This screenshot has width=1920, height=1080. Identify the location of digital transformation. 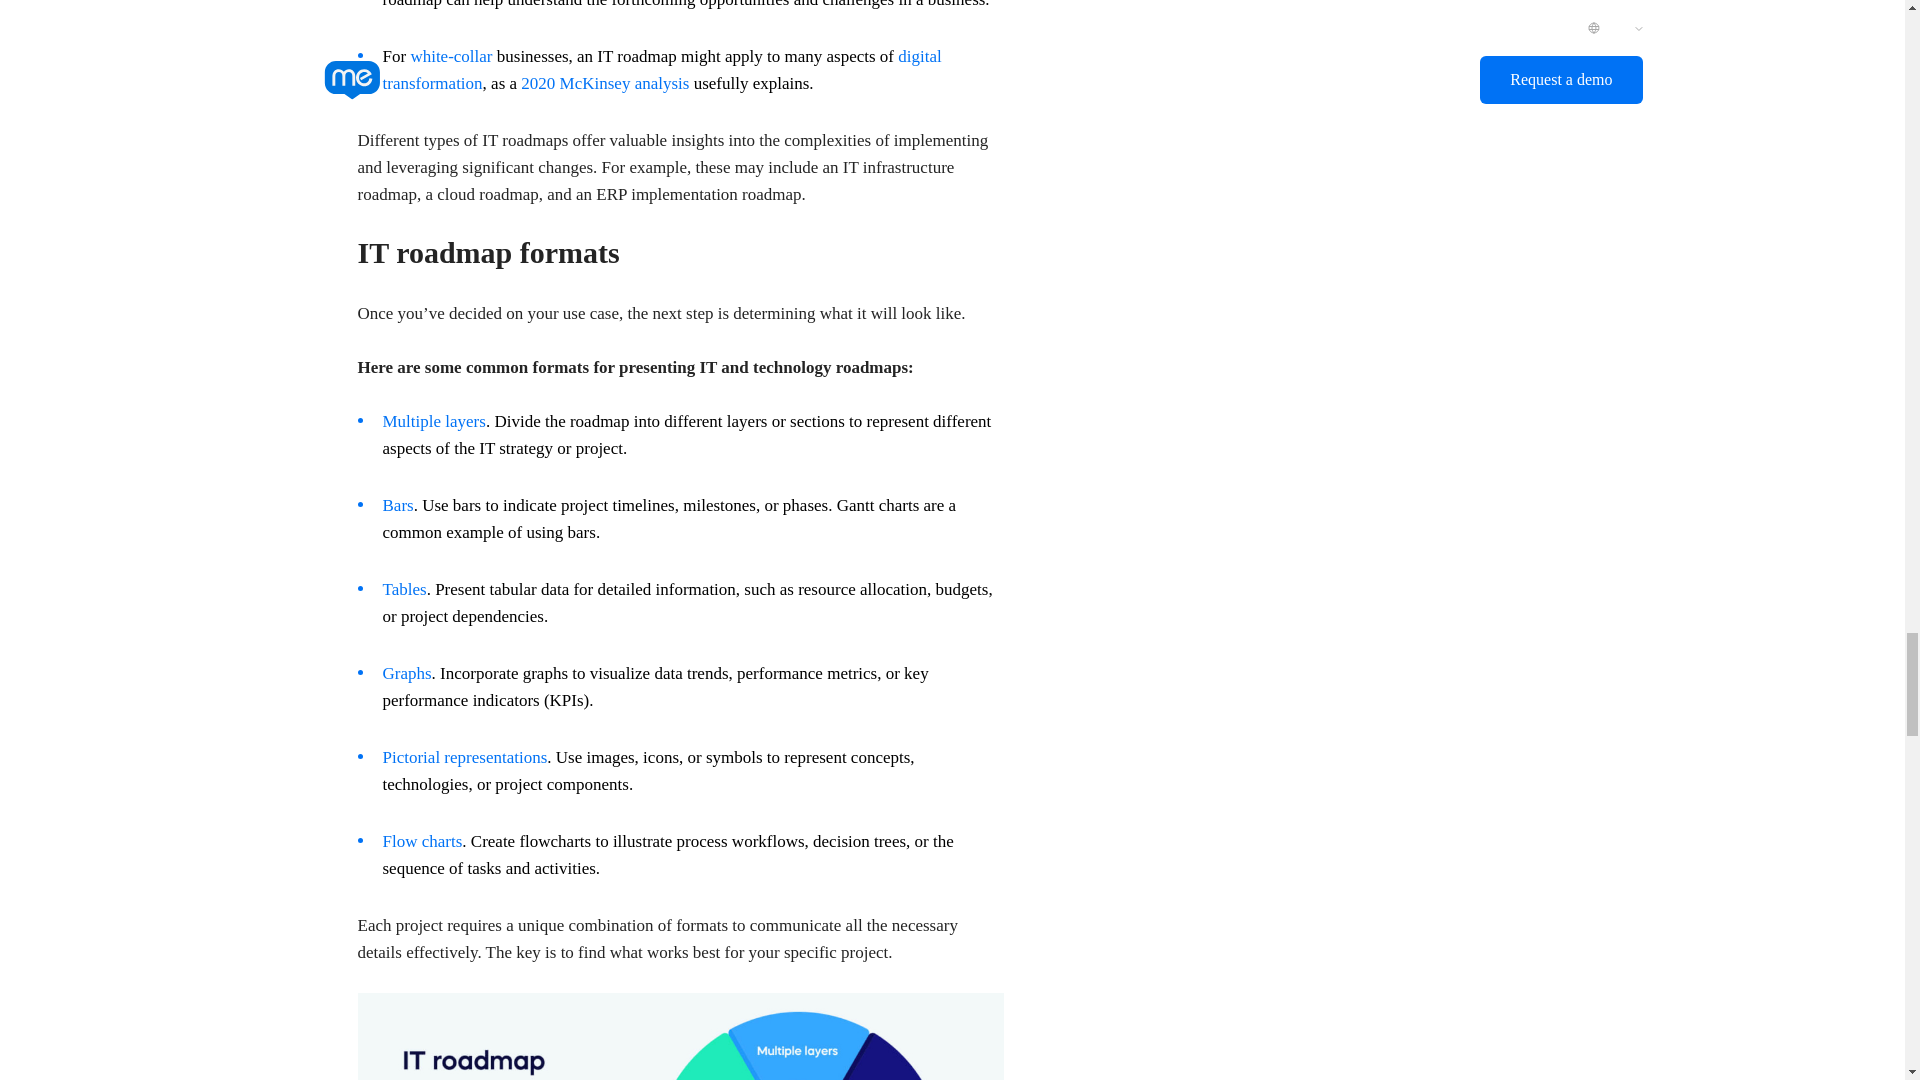
(661, 70).